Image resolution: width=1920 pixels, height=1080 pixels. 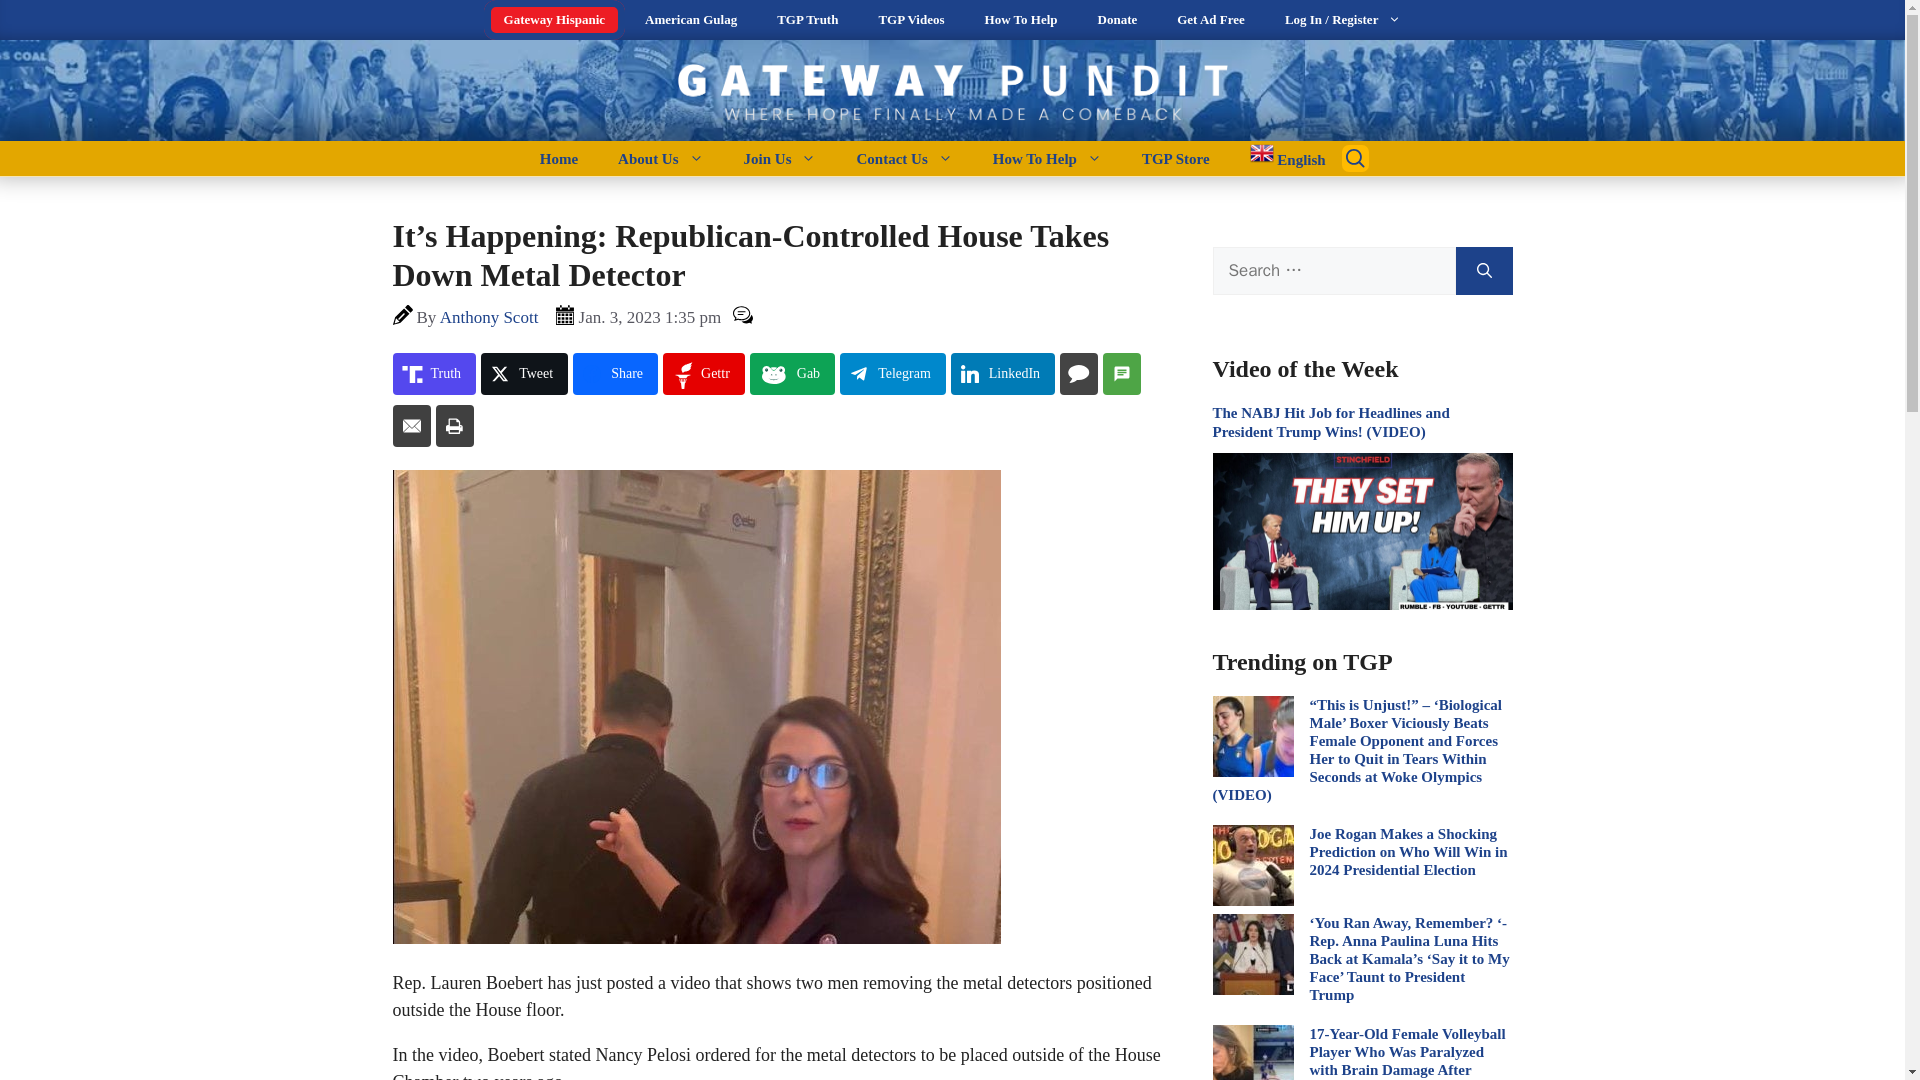 What do you see at coordinates (893, 374) in the screenshot?
I see `Share on Telegram` at bounding box center [893, 374].